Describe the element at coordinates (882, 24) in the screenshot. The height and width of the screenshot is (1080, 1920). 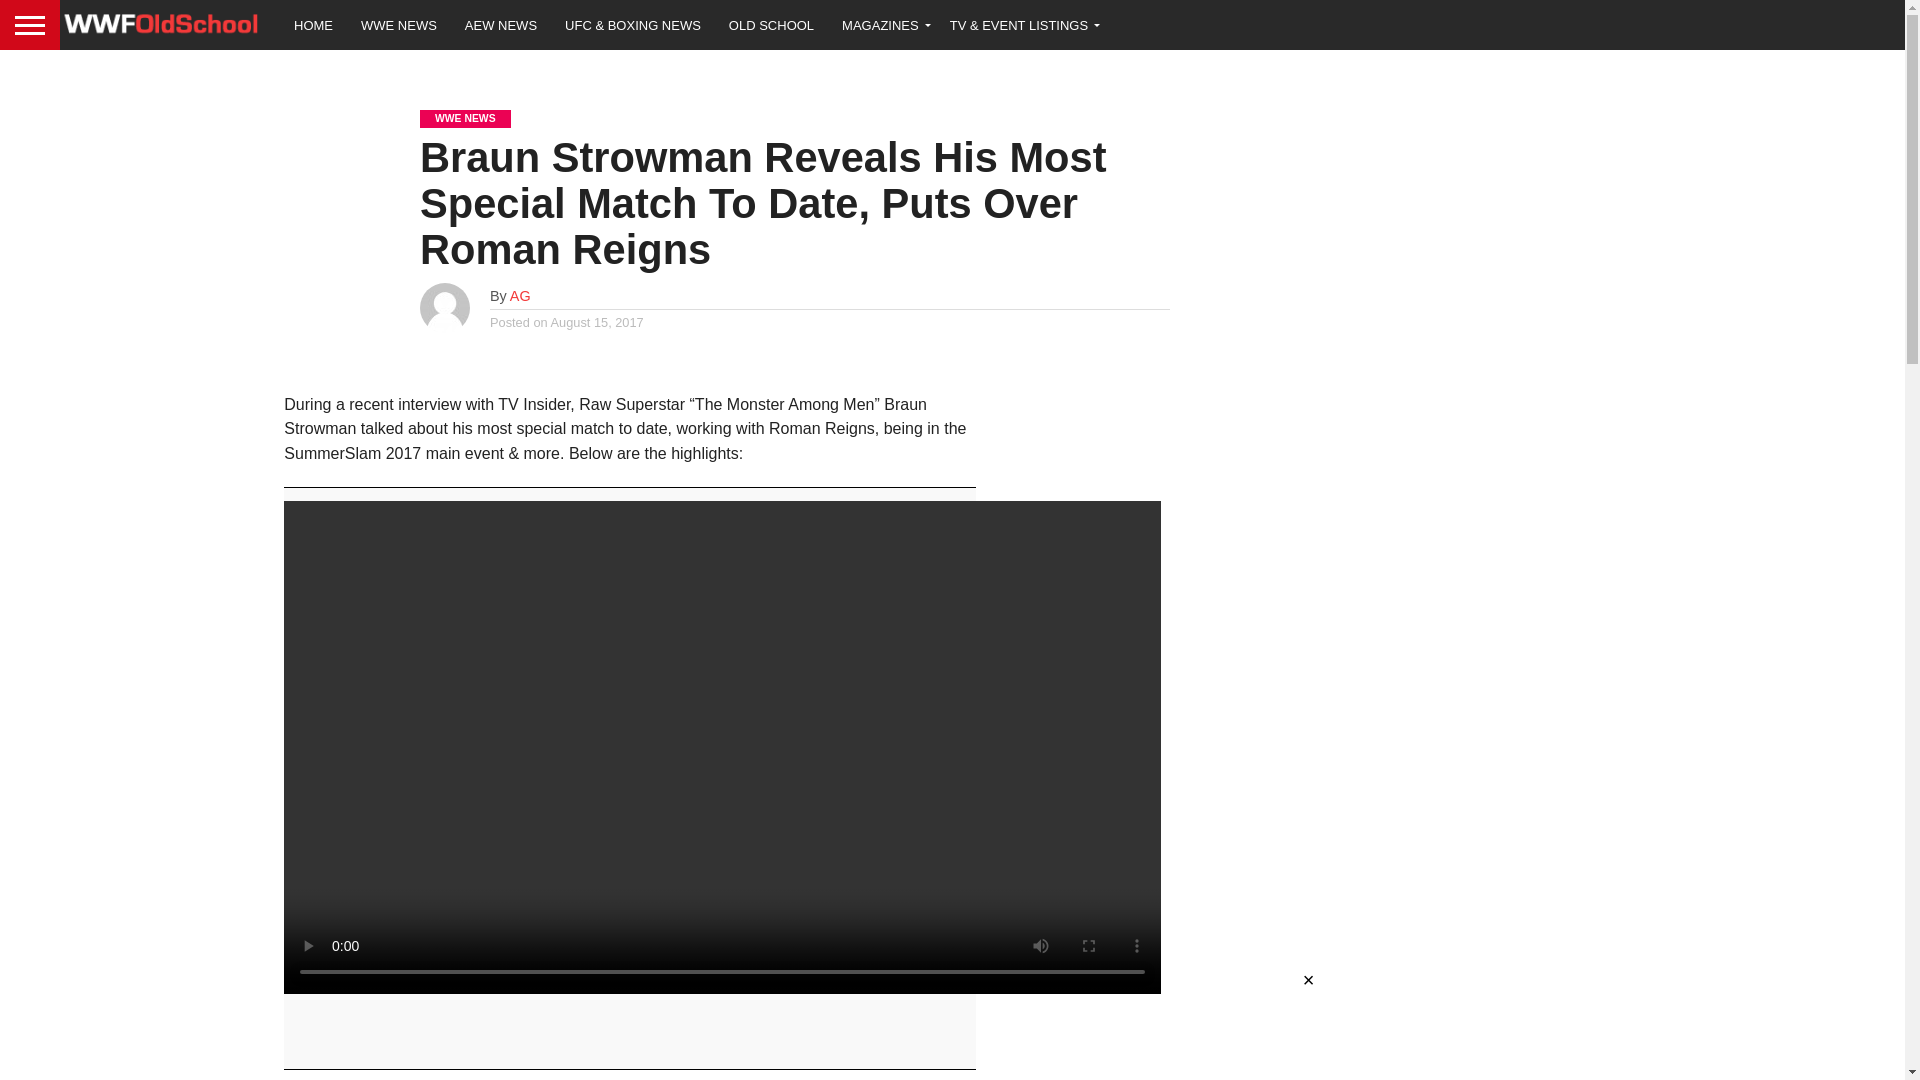
I see `MAGAZINES` at that location.